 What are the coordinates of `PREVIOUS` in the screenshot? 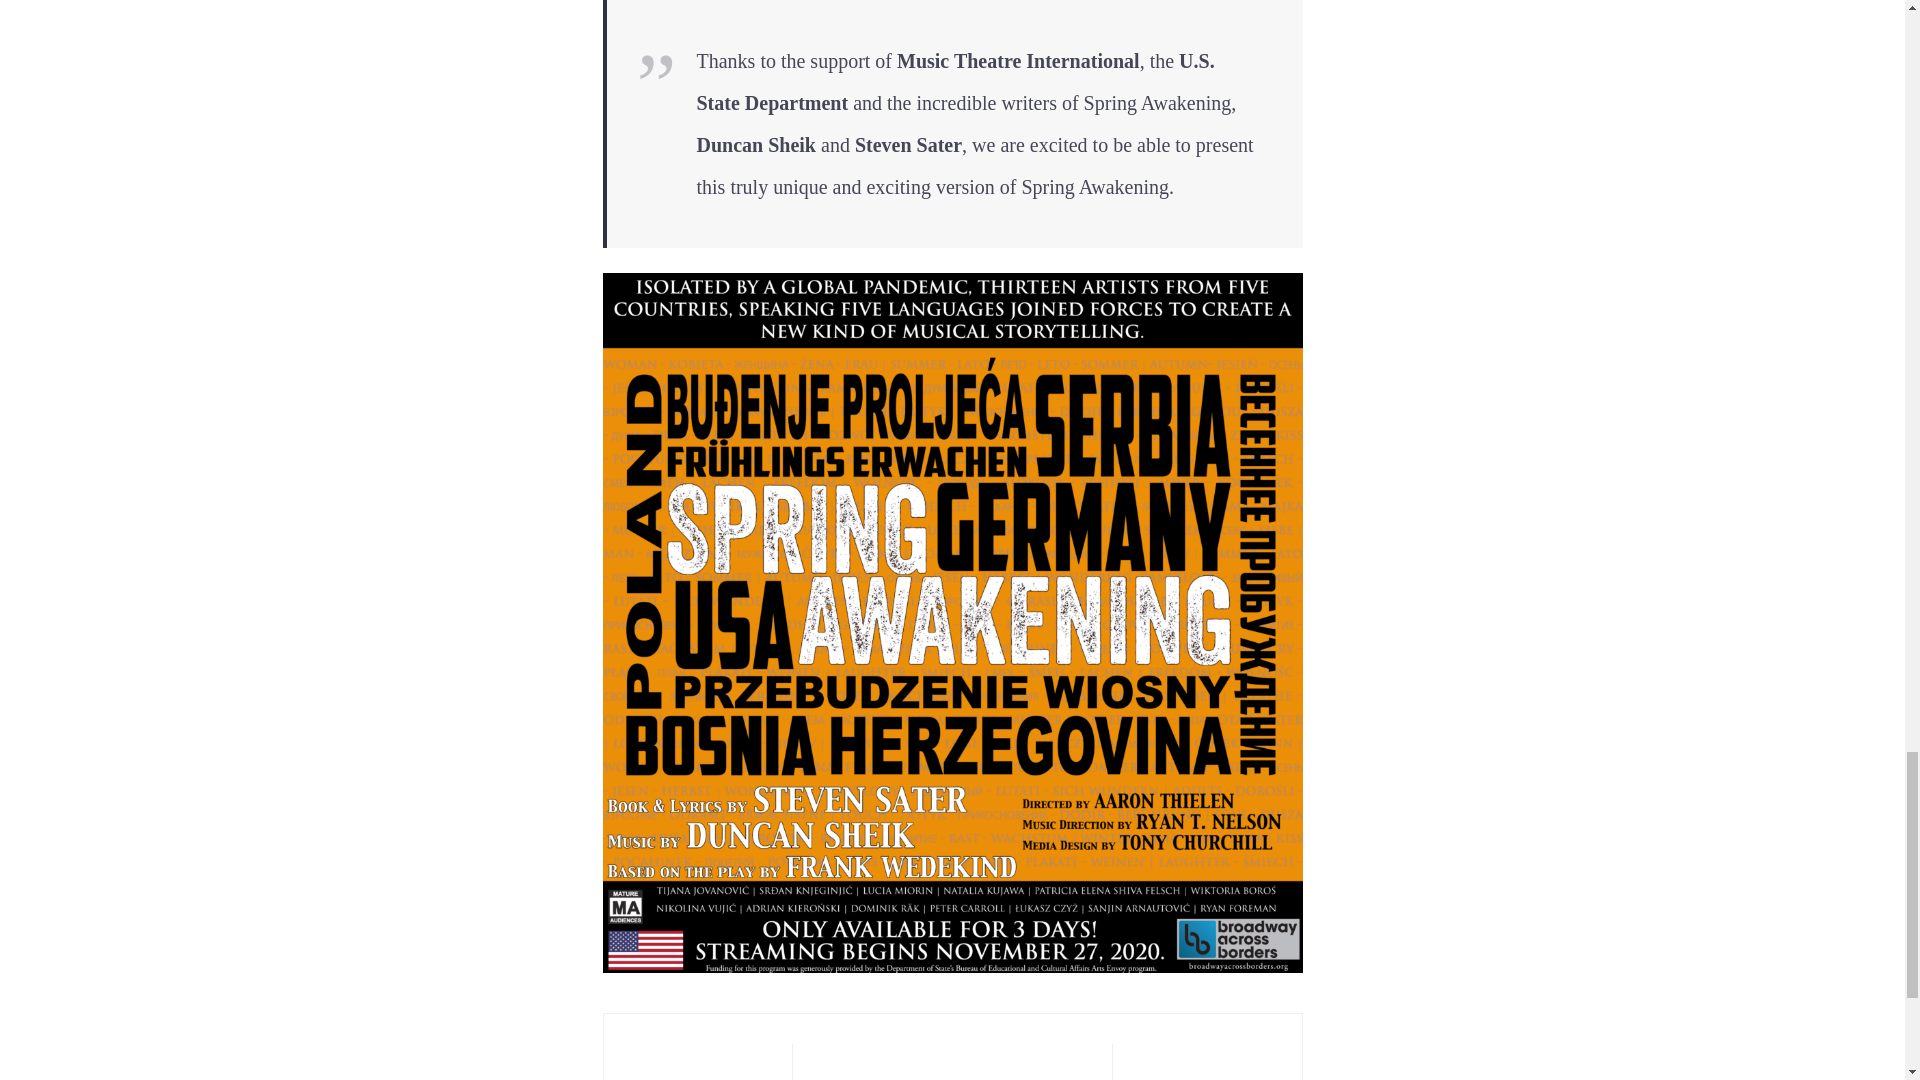 It's located at (698, 1062).